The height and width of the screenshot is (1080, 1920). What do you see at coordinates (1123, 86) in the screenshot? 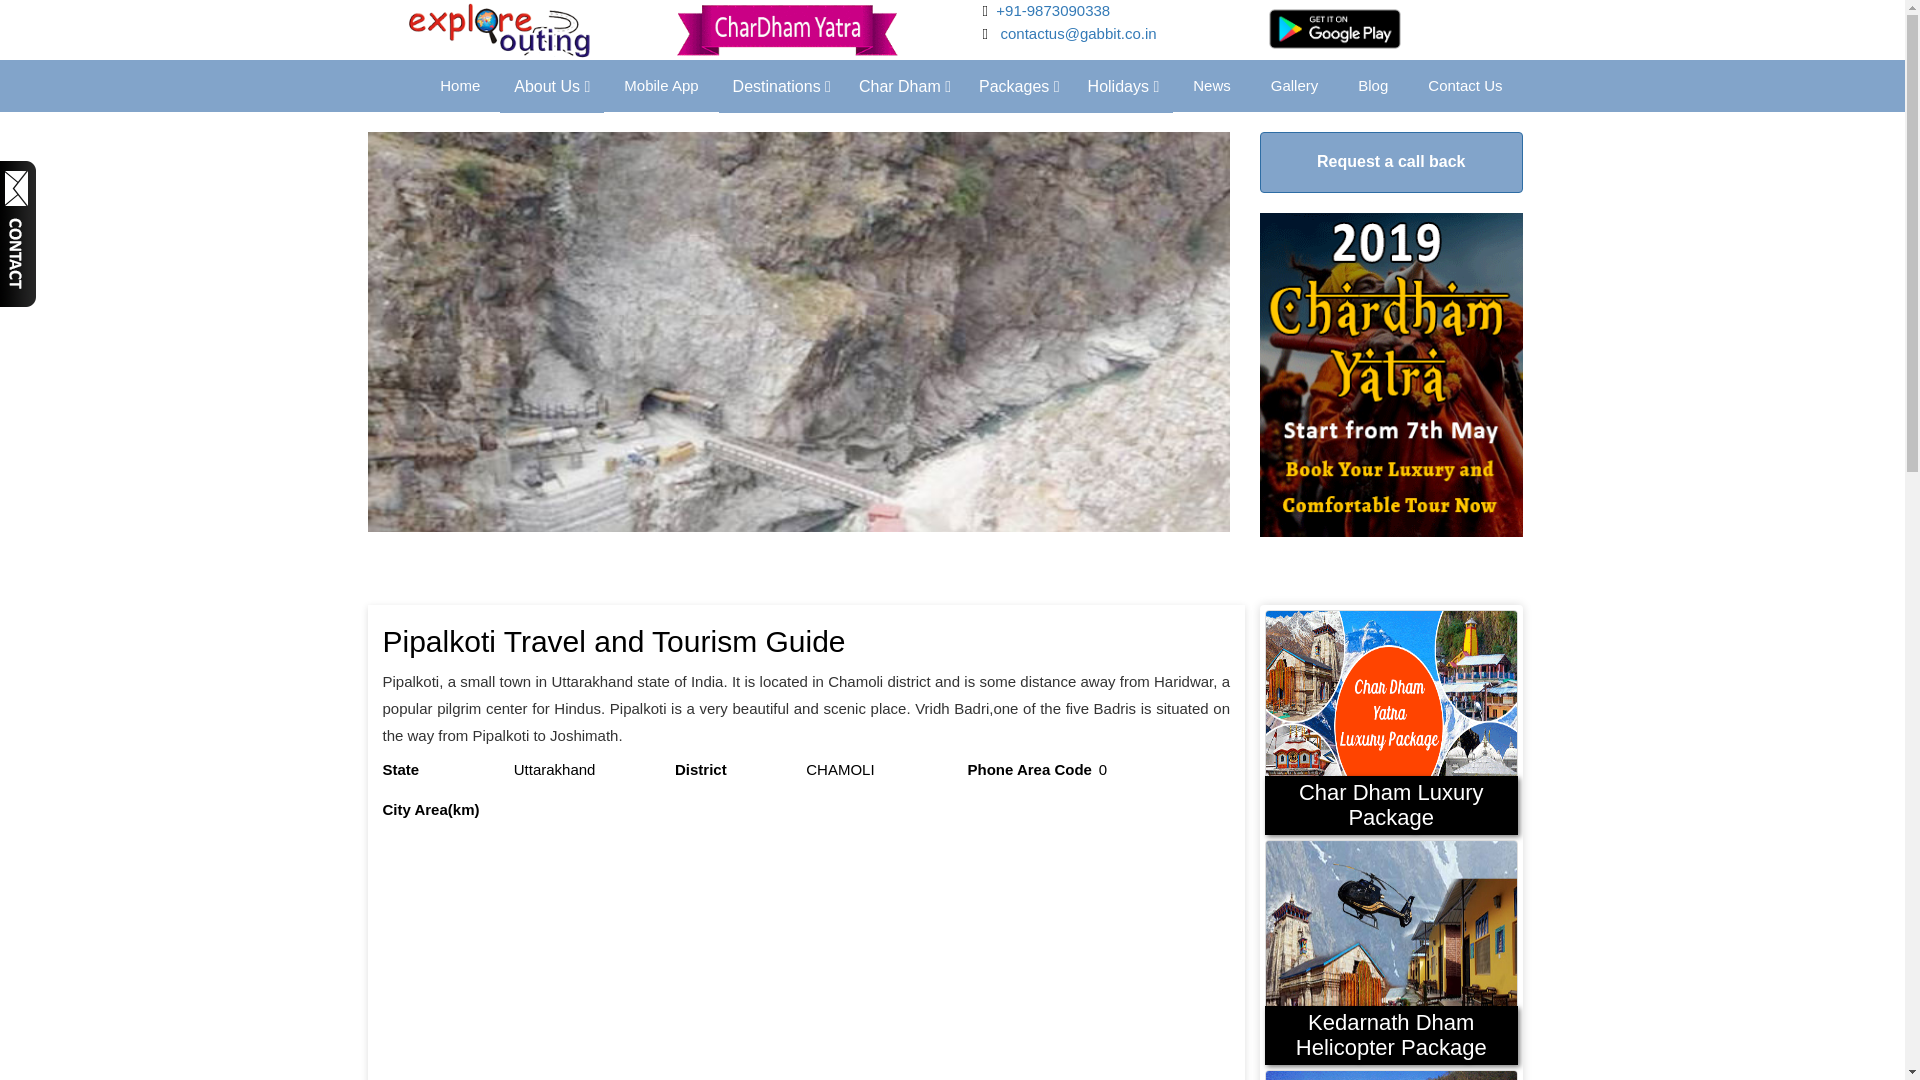
I see `Holidays` at bounding box center [1123, 86].